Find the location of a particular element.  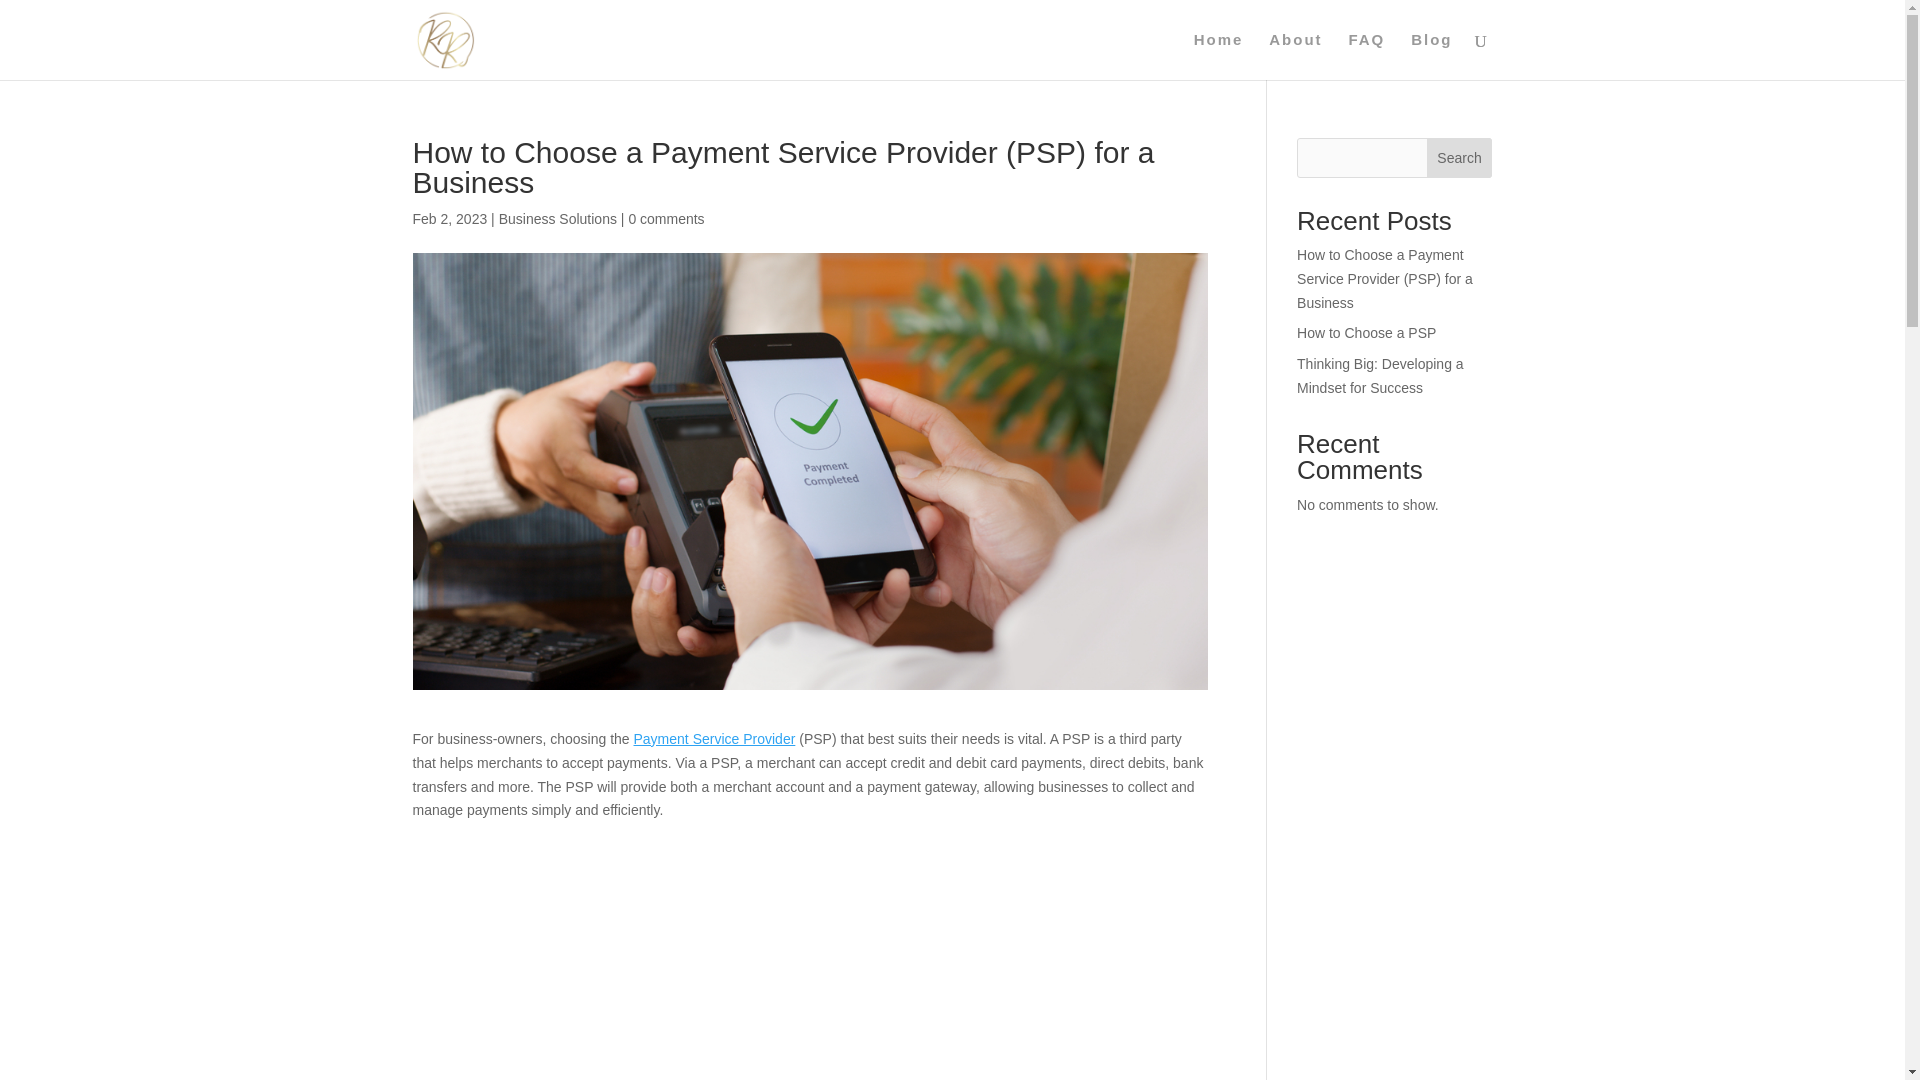

How to Choose a PSP is located at coordinates (1366, 333).